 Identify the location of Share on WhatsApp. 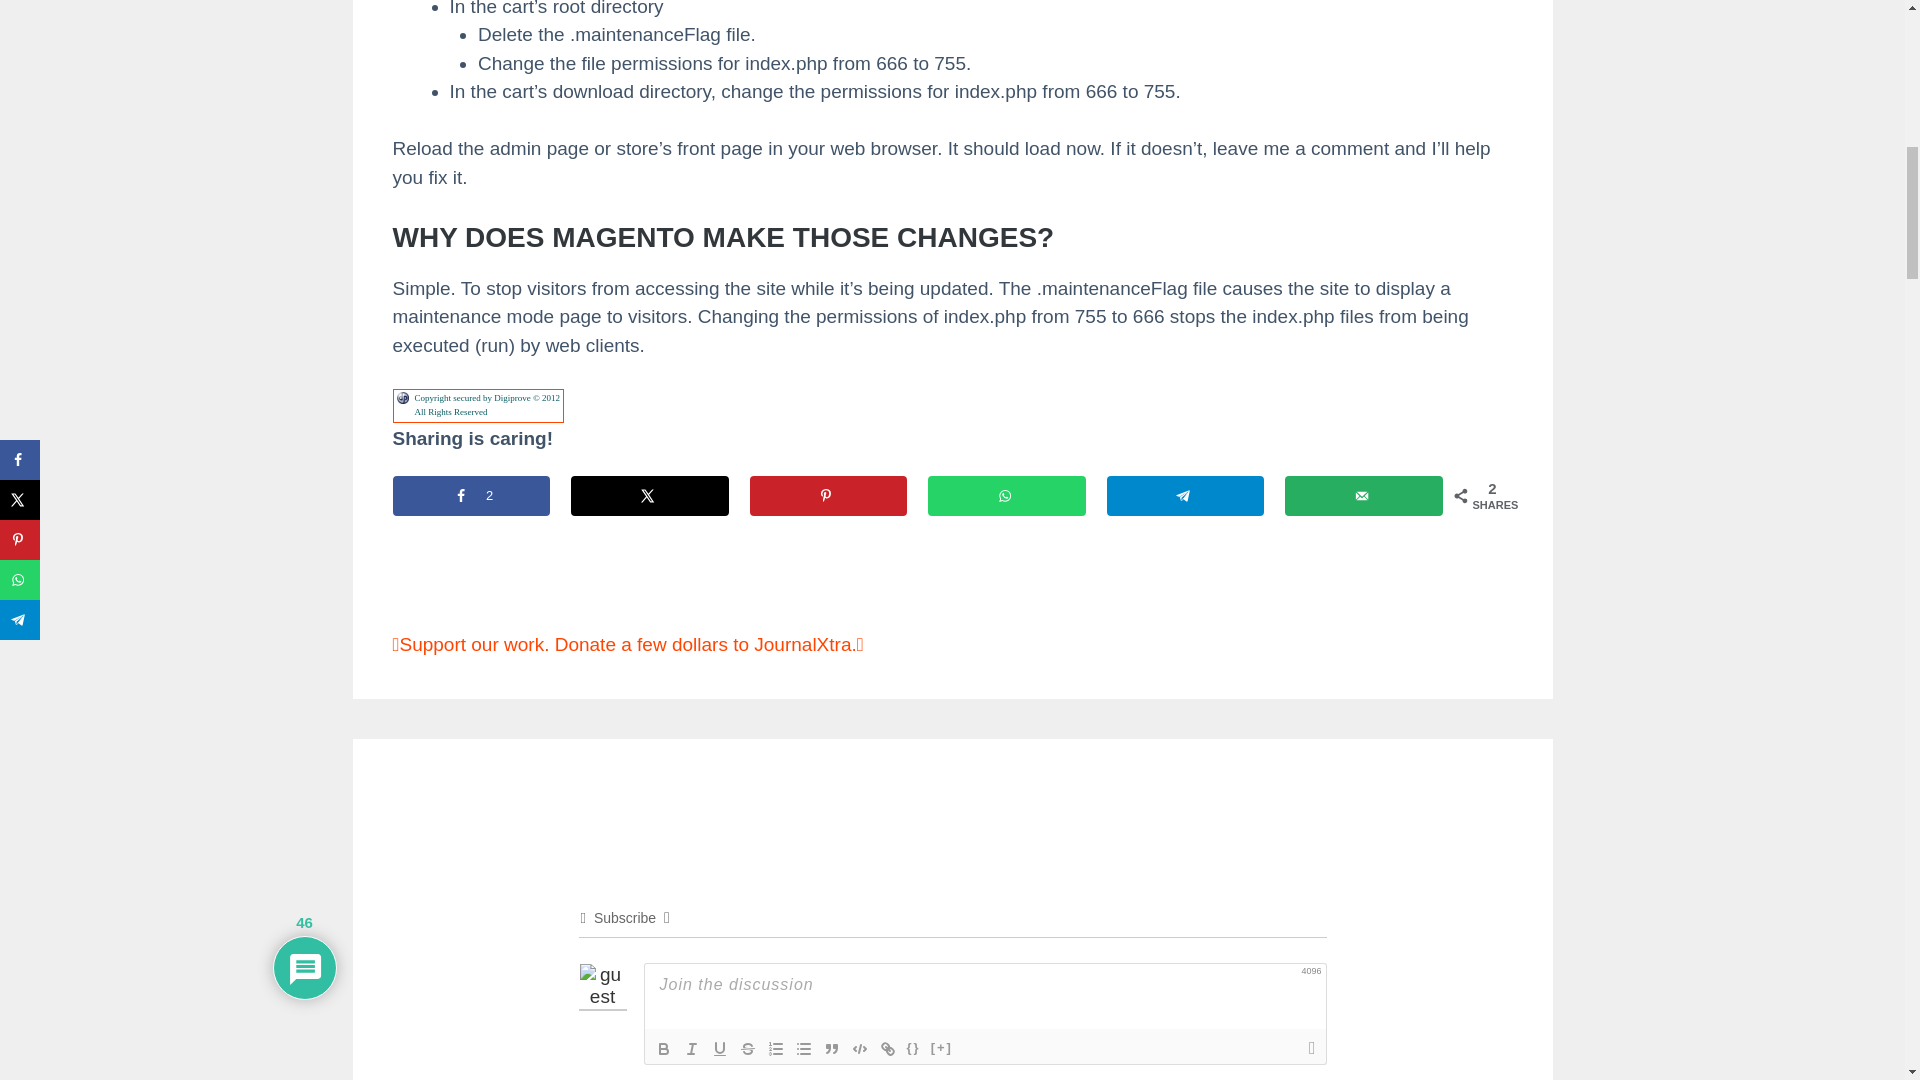
(1006, 496).